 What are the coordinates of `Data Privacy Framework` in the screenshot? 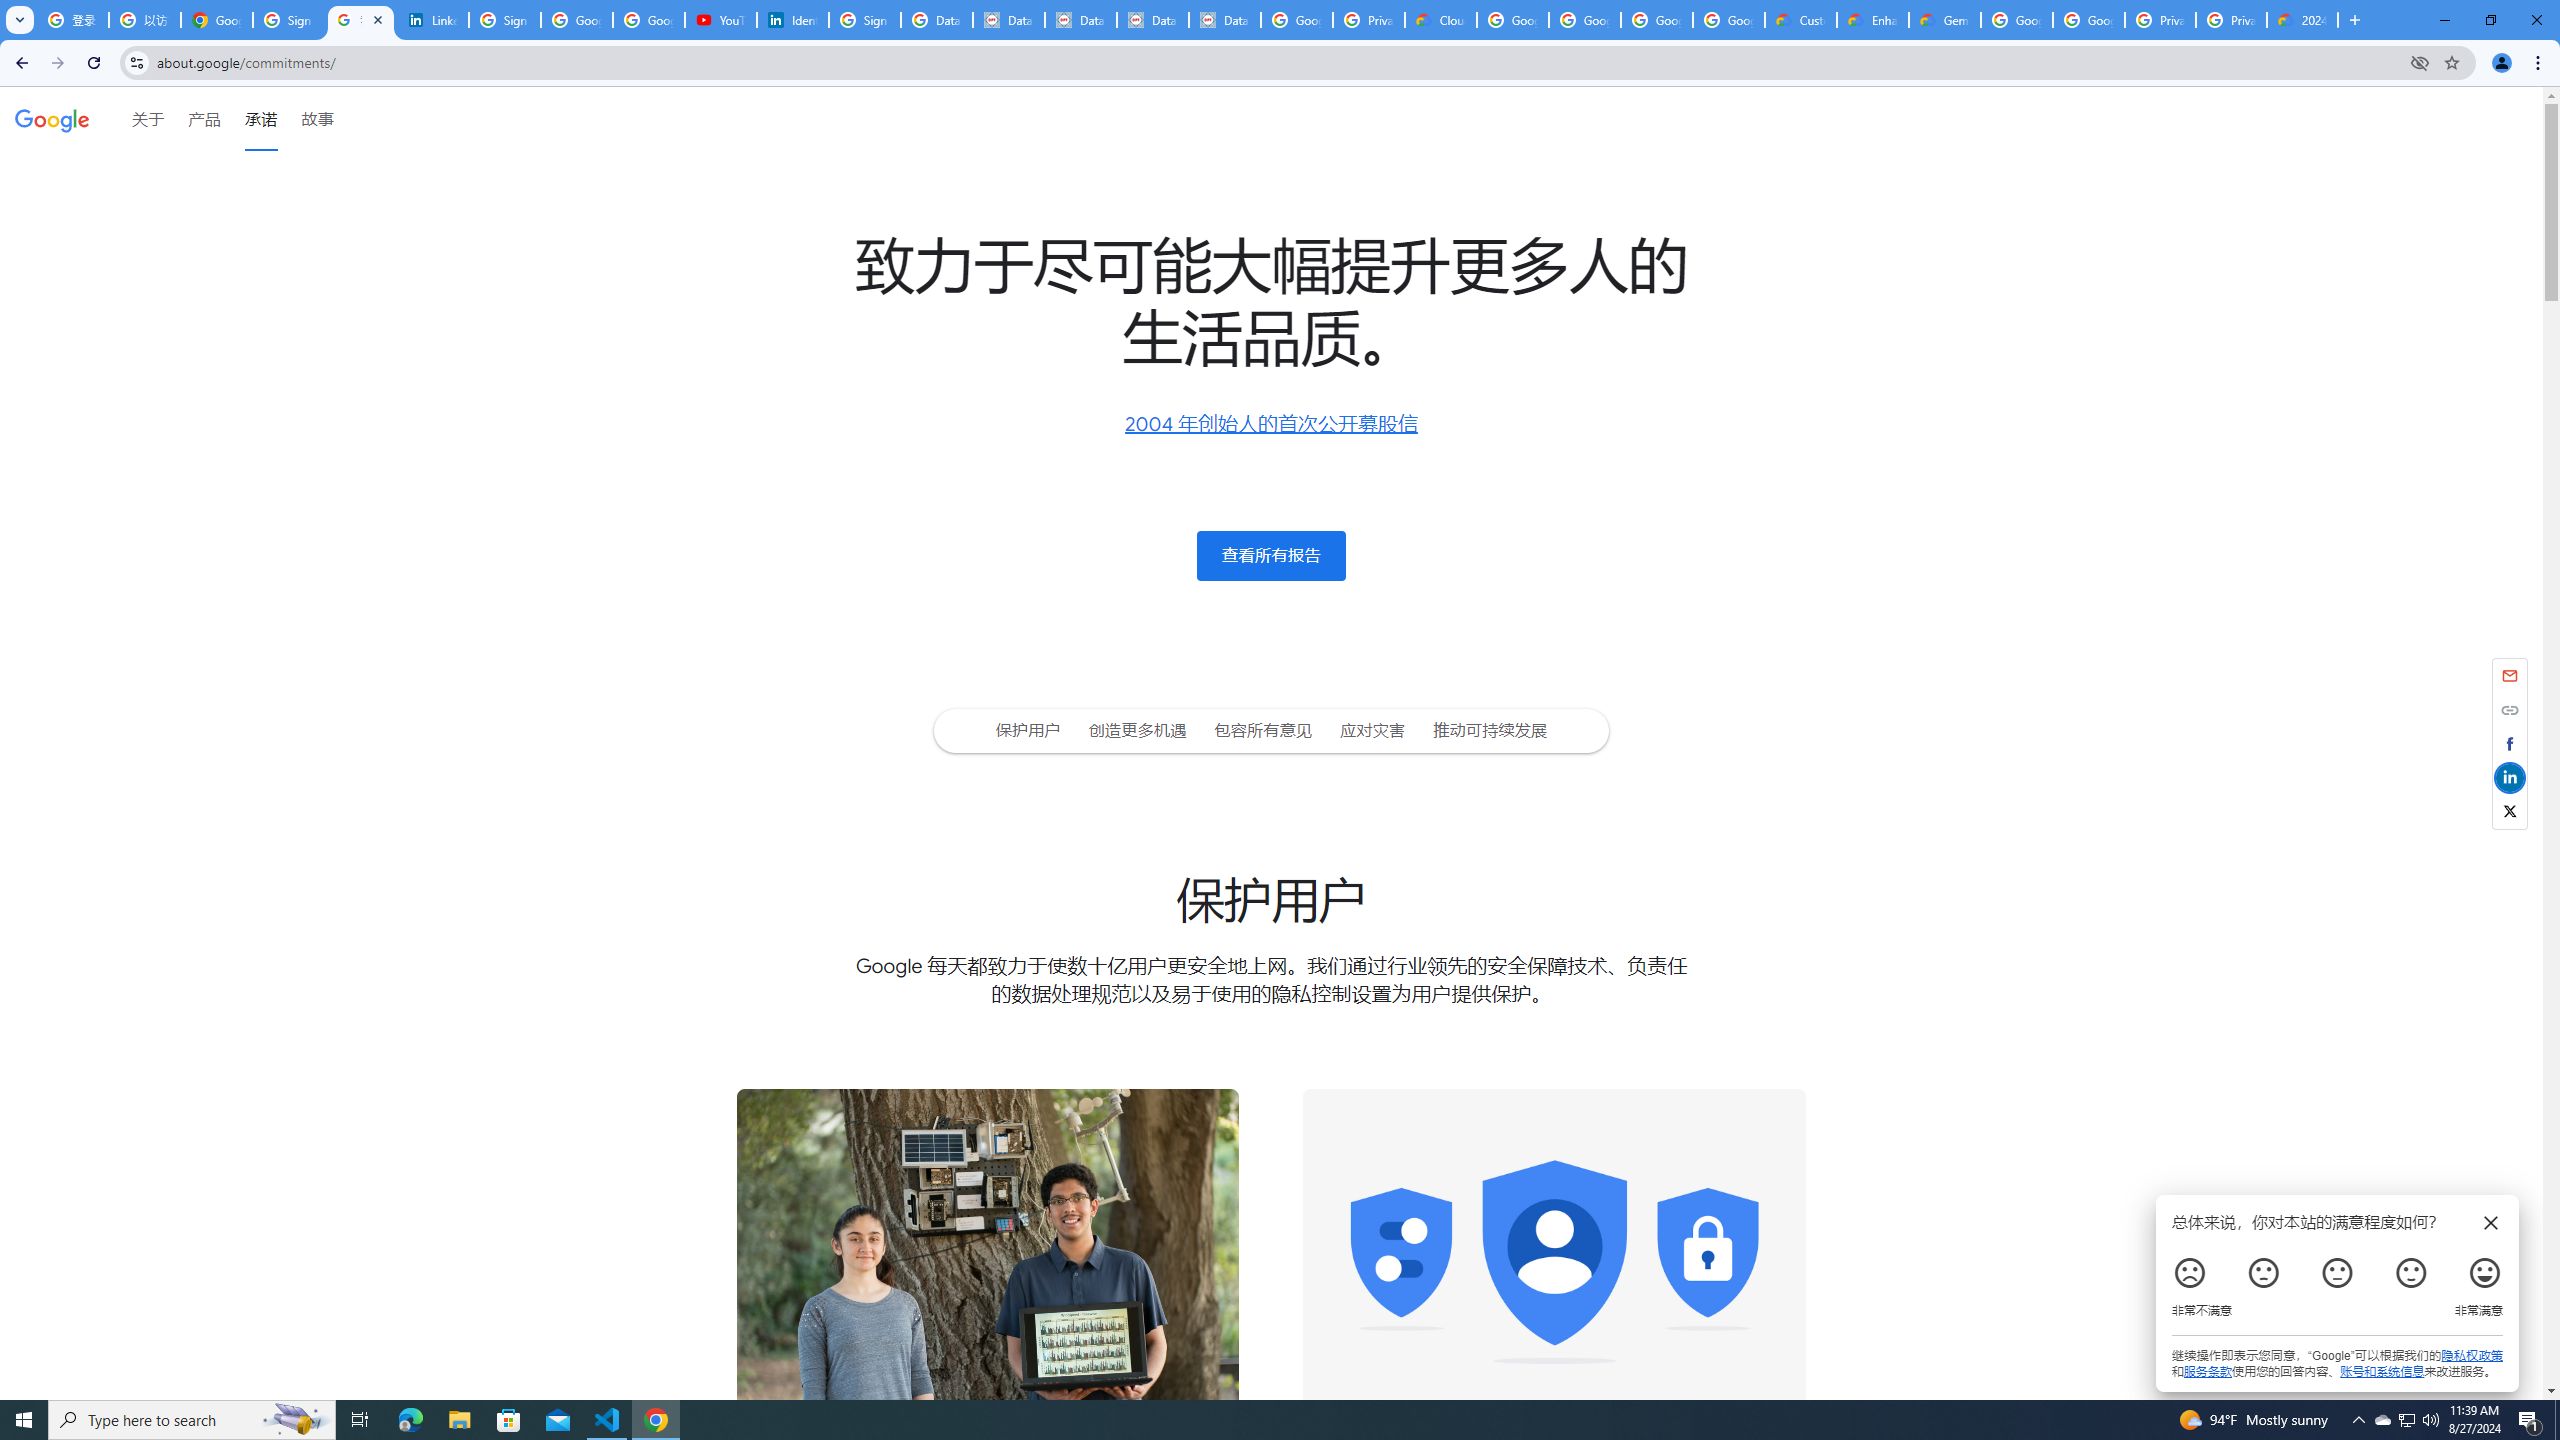 It's located at (1153, 20).